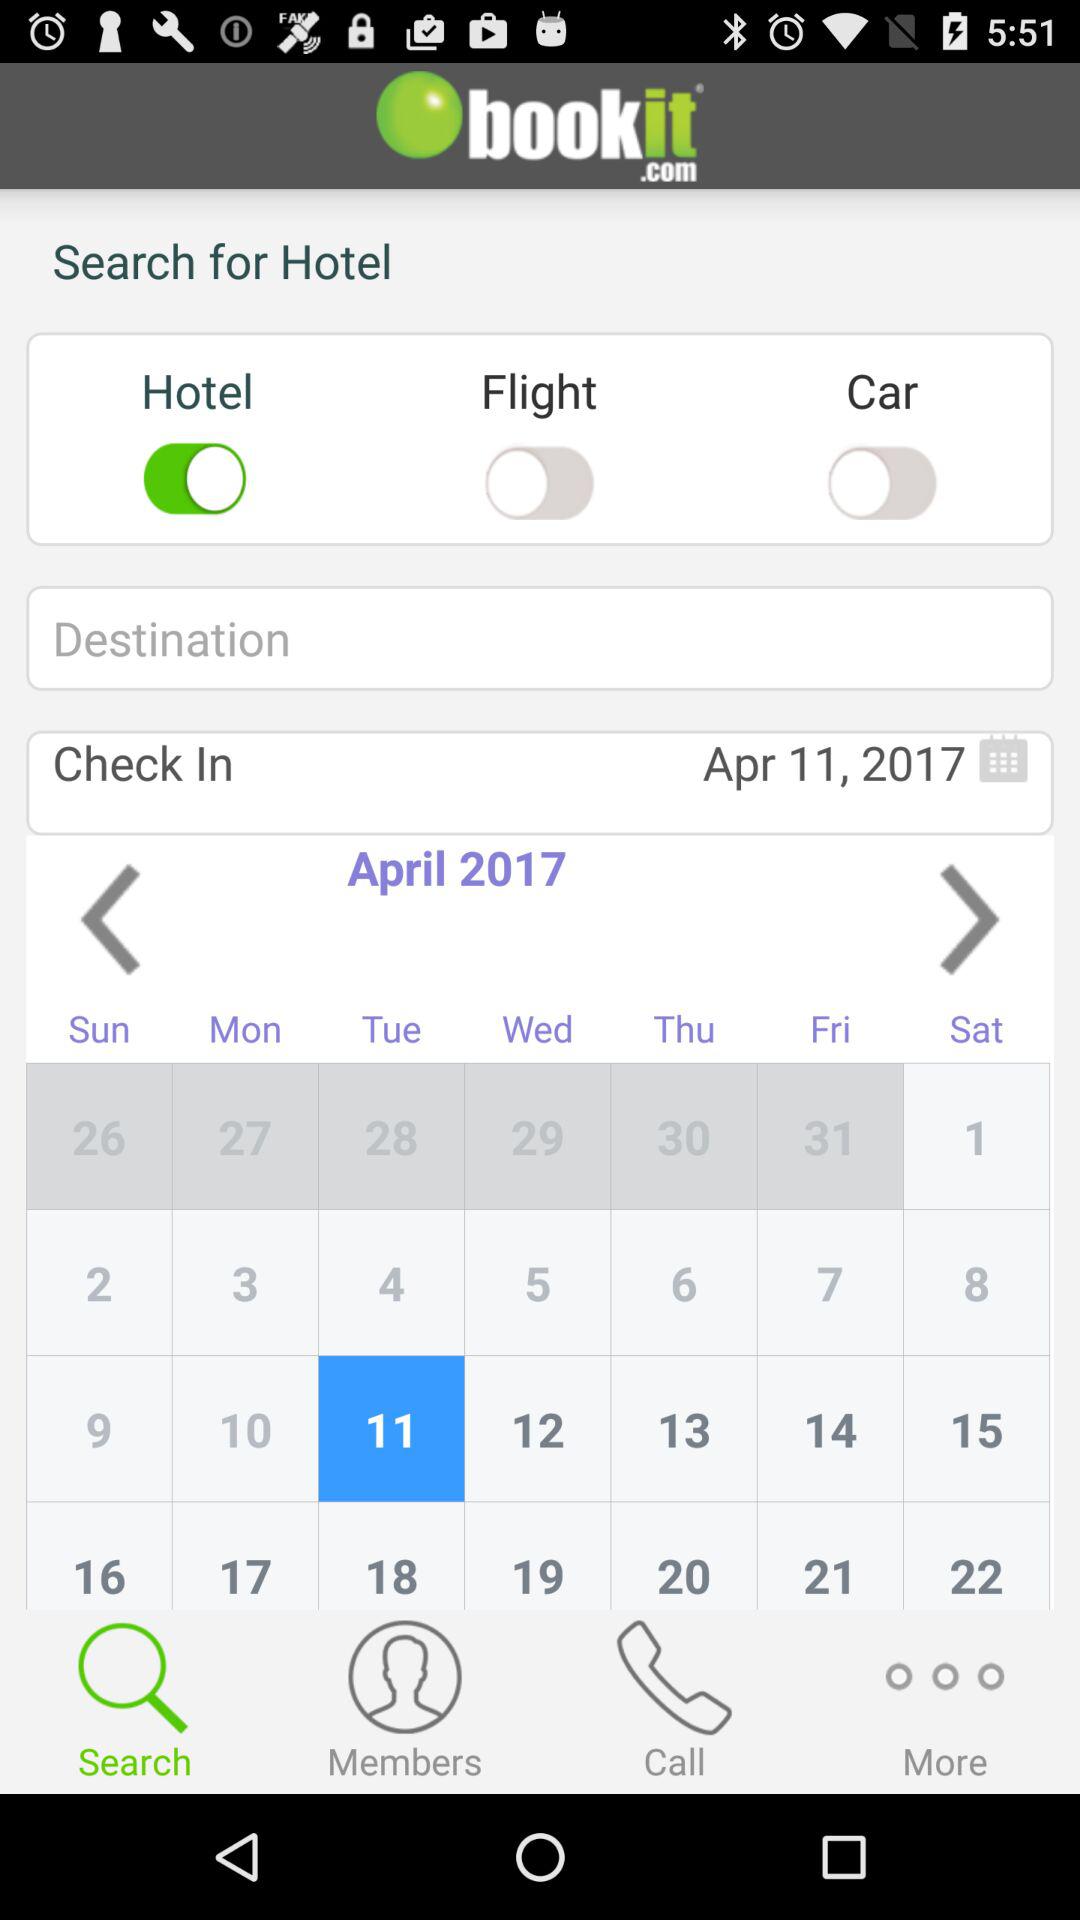 The image size is (1080, 1920). What do you see at coordinates (684, 1033) in the screenshot?
I see `press the app to the right of the wed item` at bounding box center [684, 1033].